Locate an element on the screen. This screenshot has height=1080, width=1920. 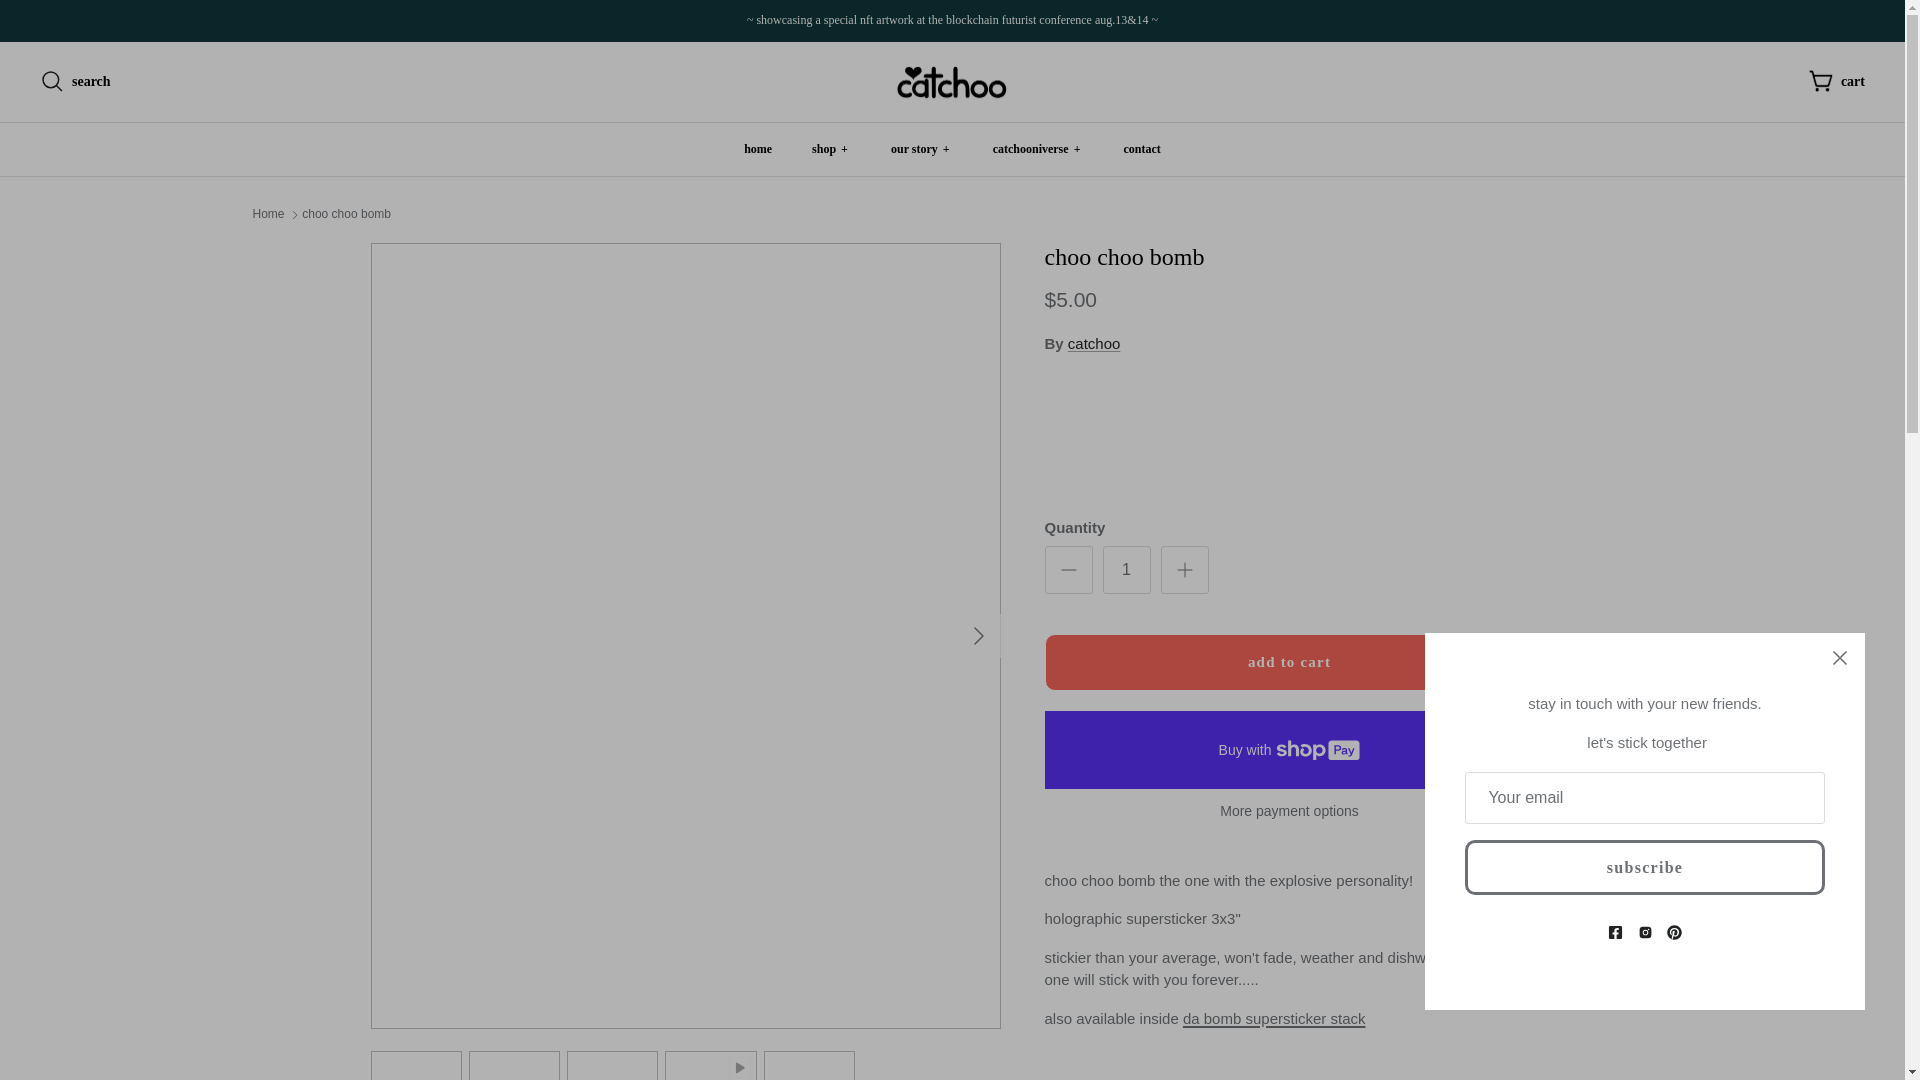
contact is located at coordinates (1142, 150).